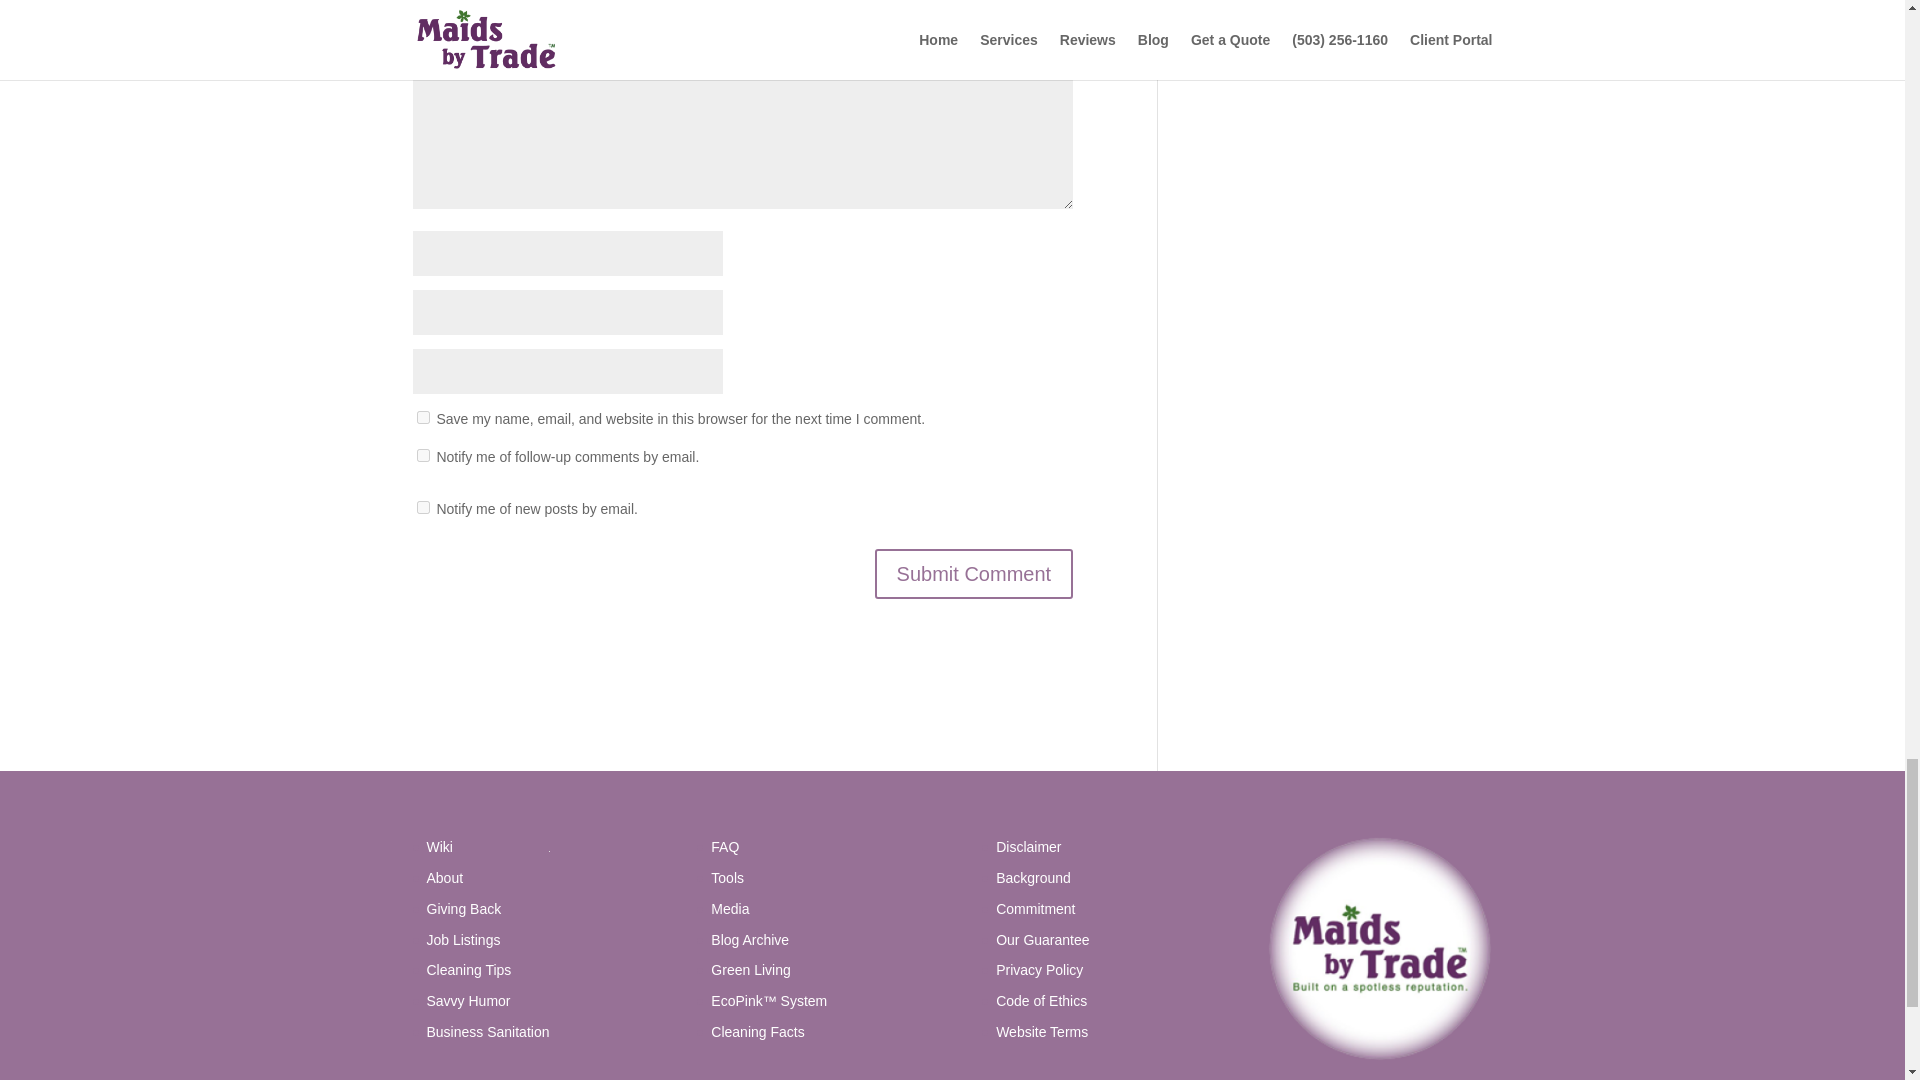 The width and height of the screenshot is (1920, 1080). I want to click on Submit Comment, so click(974, 574).